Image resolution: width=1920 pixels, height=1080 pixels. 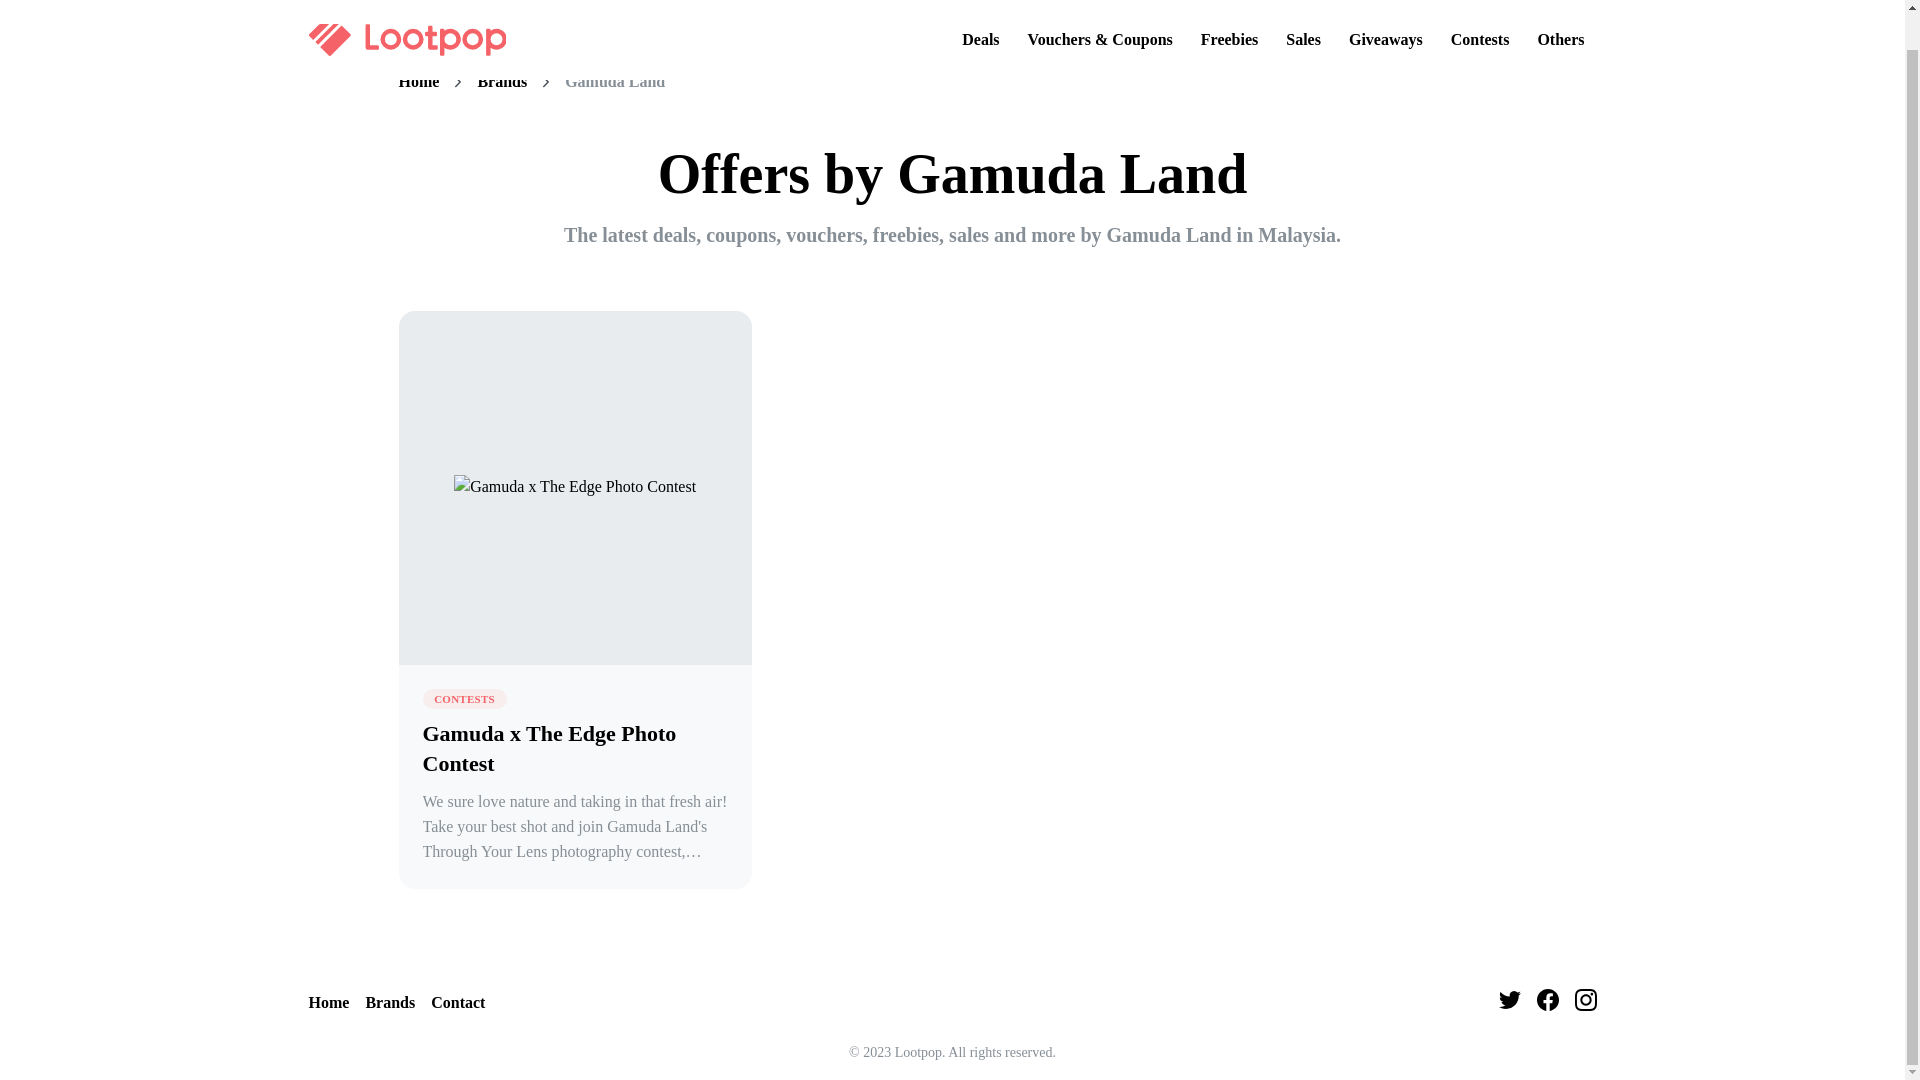 I want to click on Giveaways, so click(x=1385, y=10).